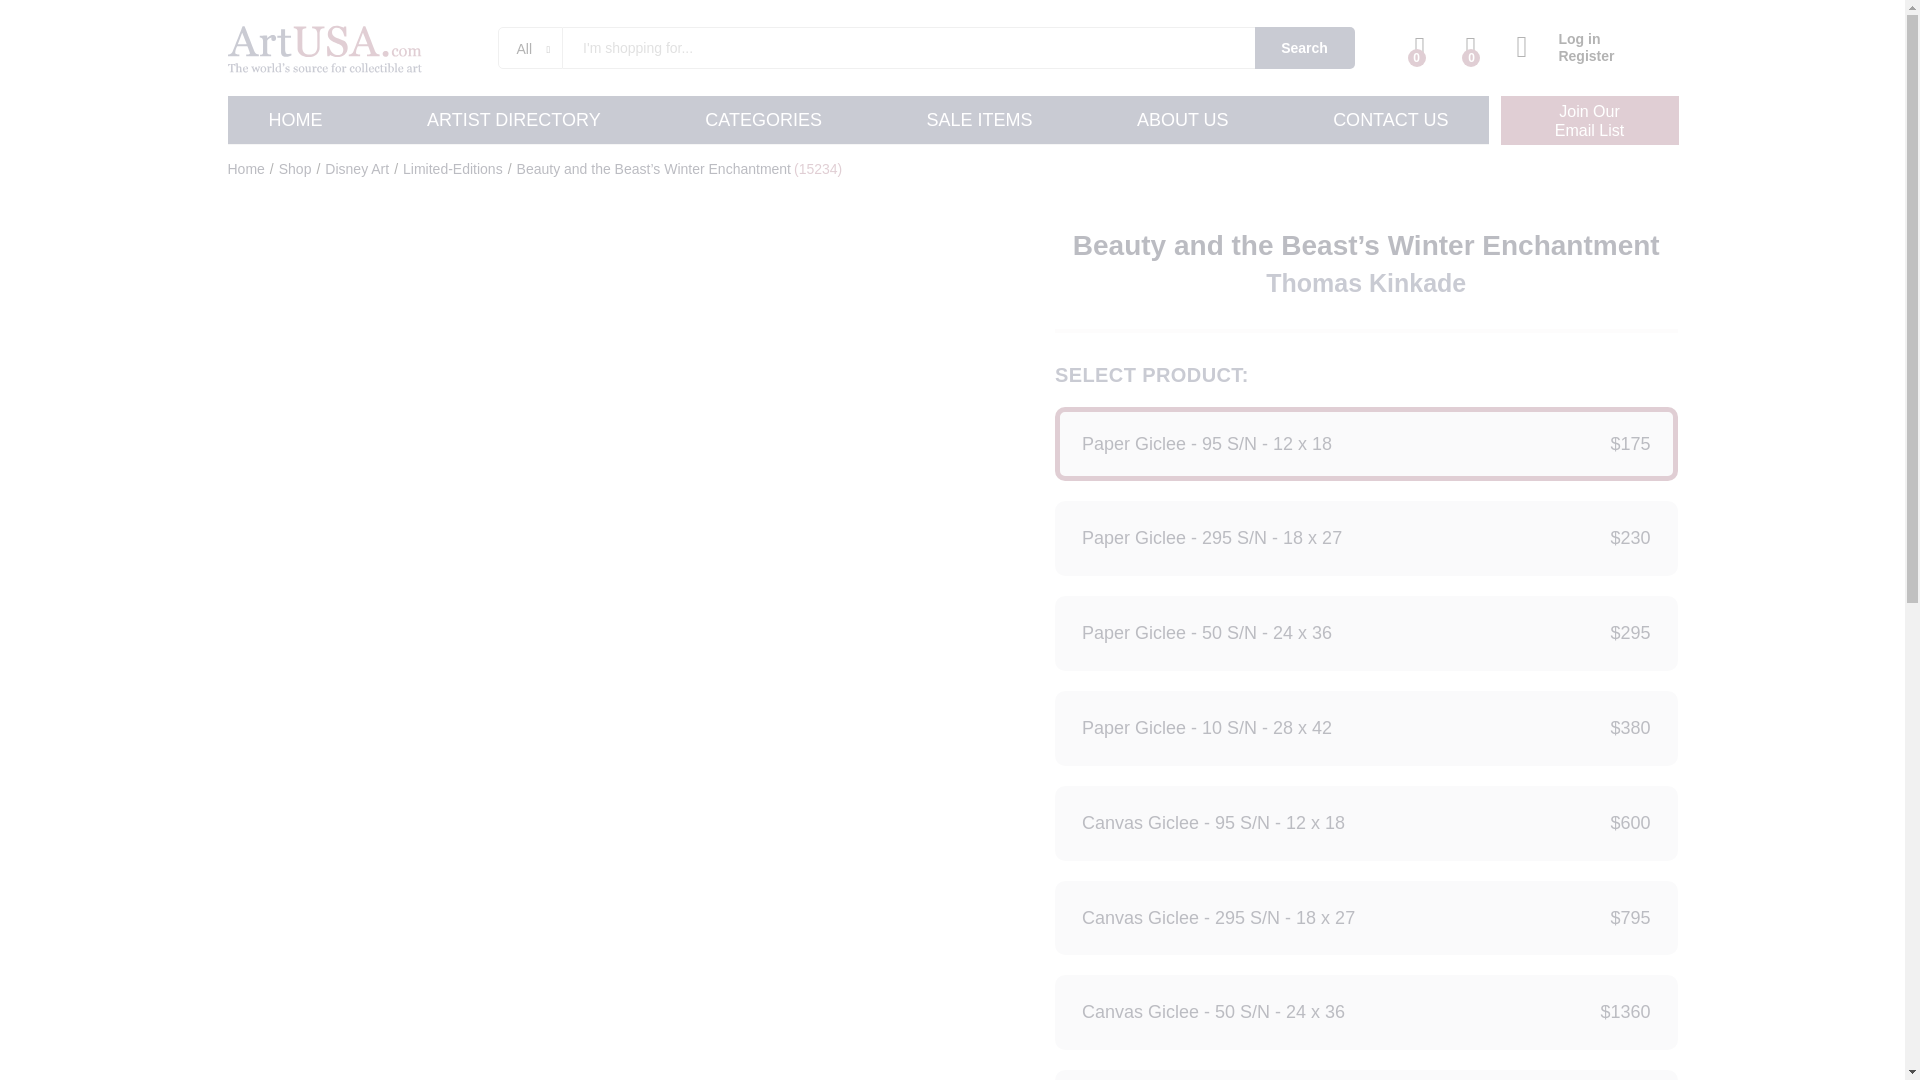  Describe the element at coordinates (1565, 56) in the screenshot. I see `Register` at that location.